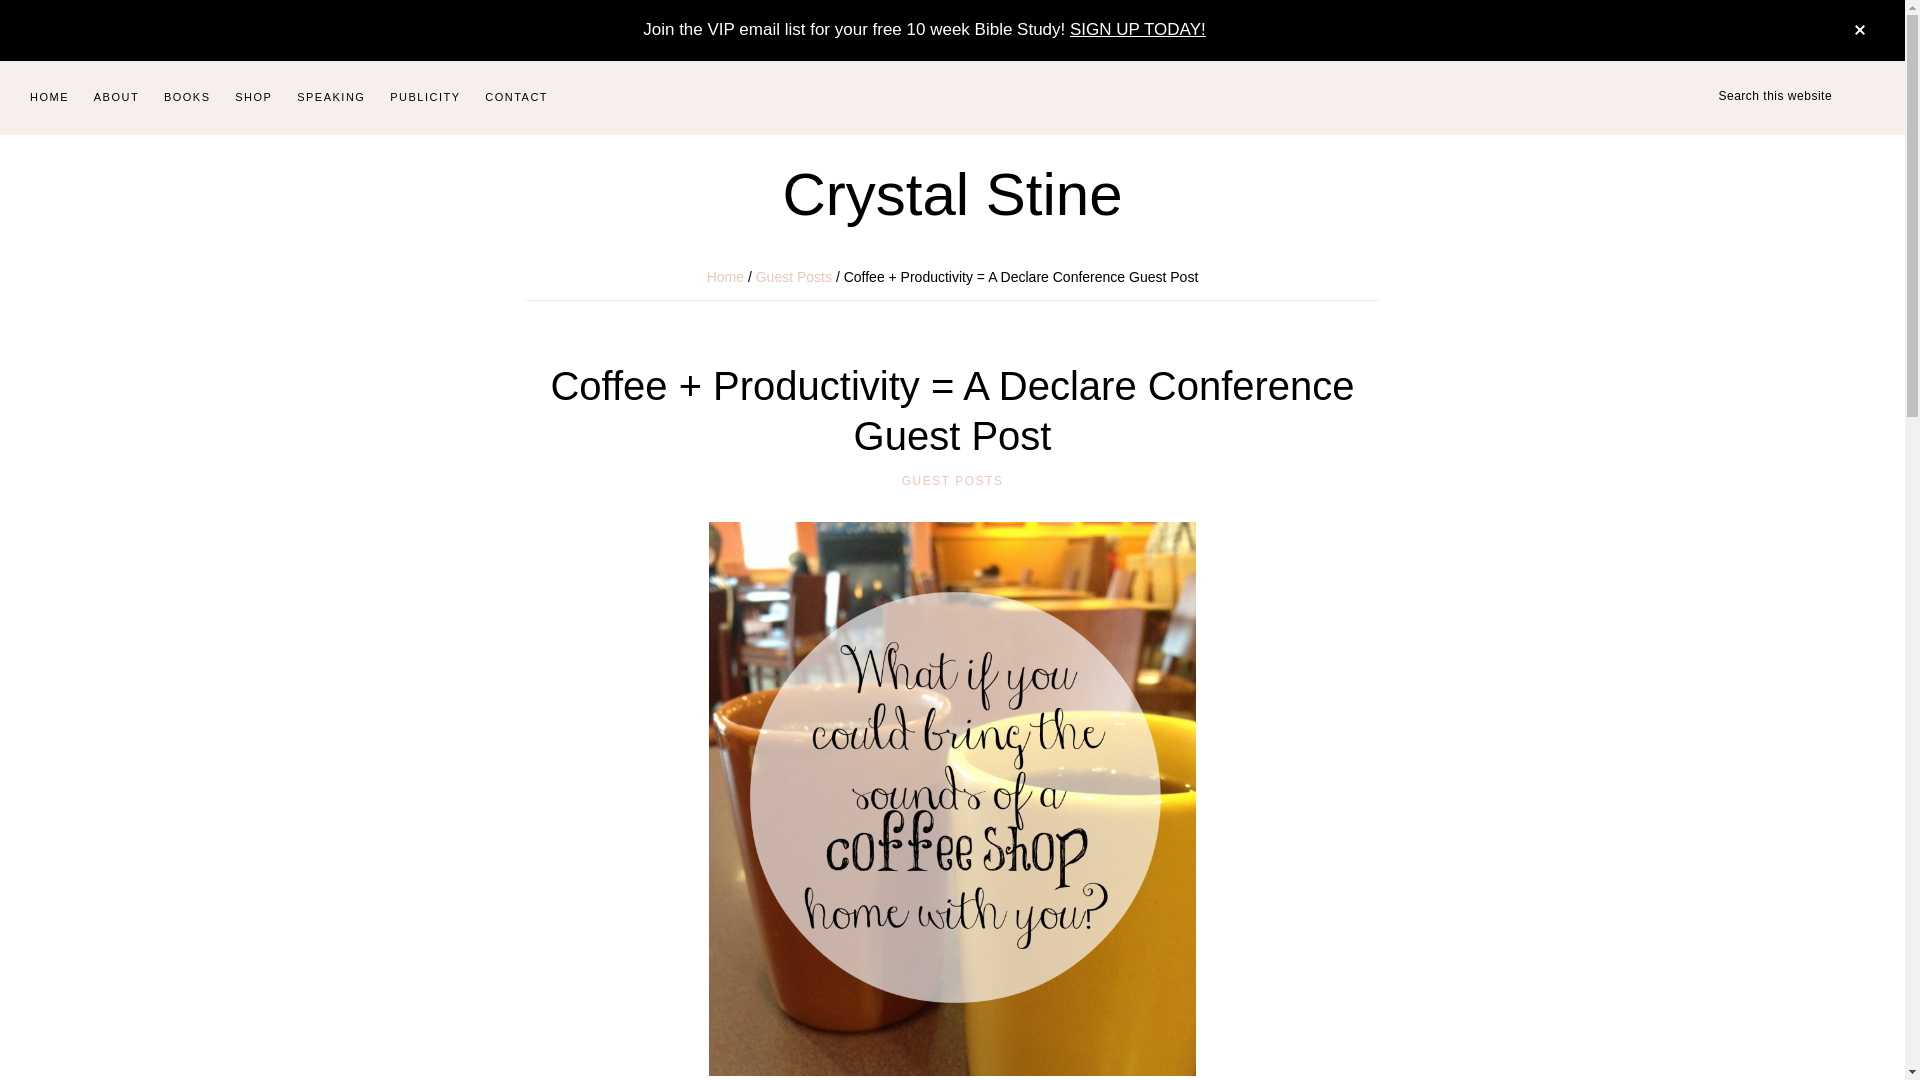 The height and width of the screenshot is (1080, 1920). I want to click on SHOP, so click(253, 97).